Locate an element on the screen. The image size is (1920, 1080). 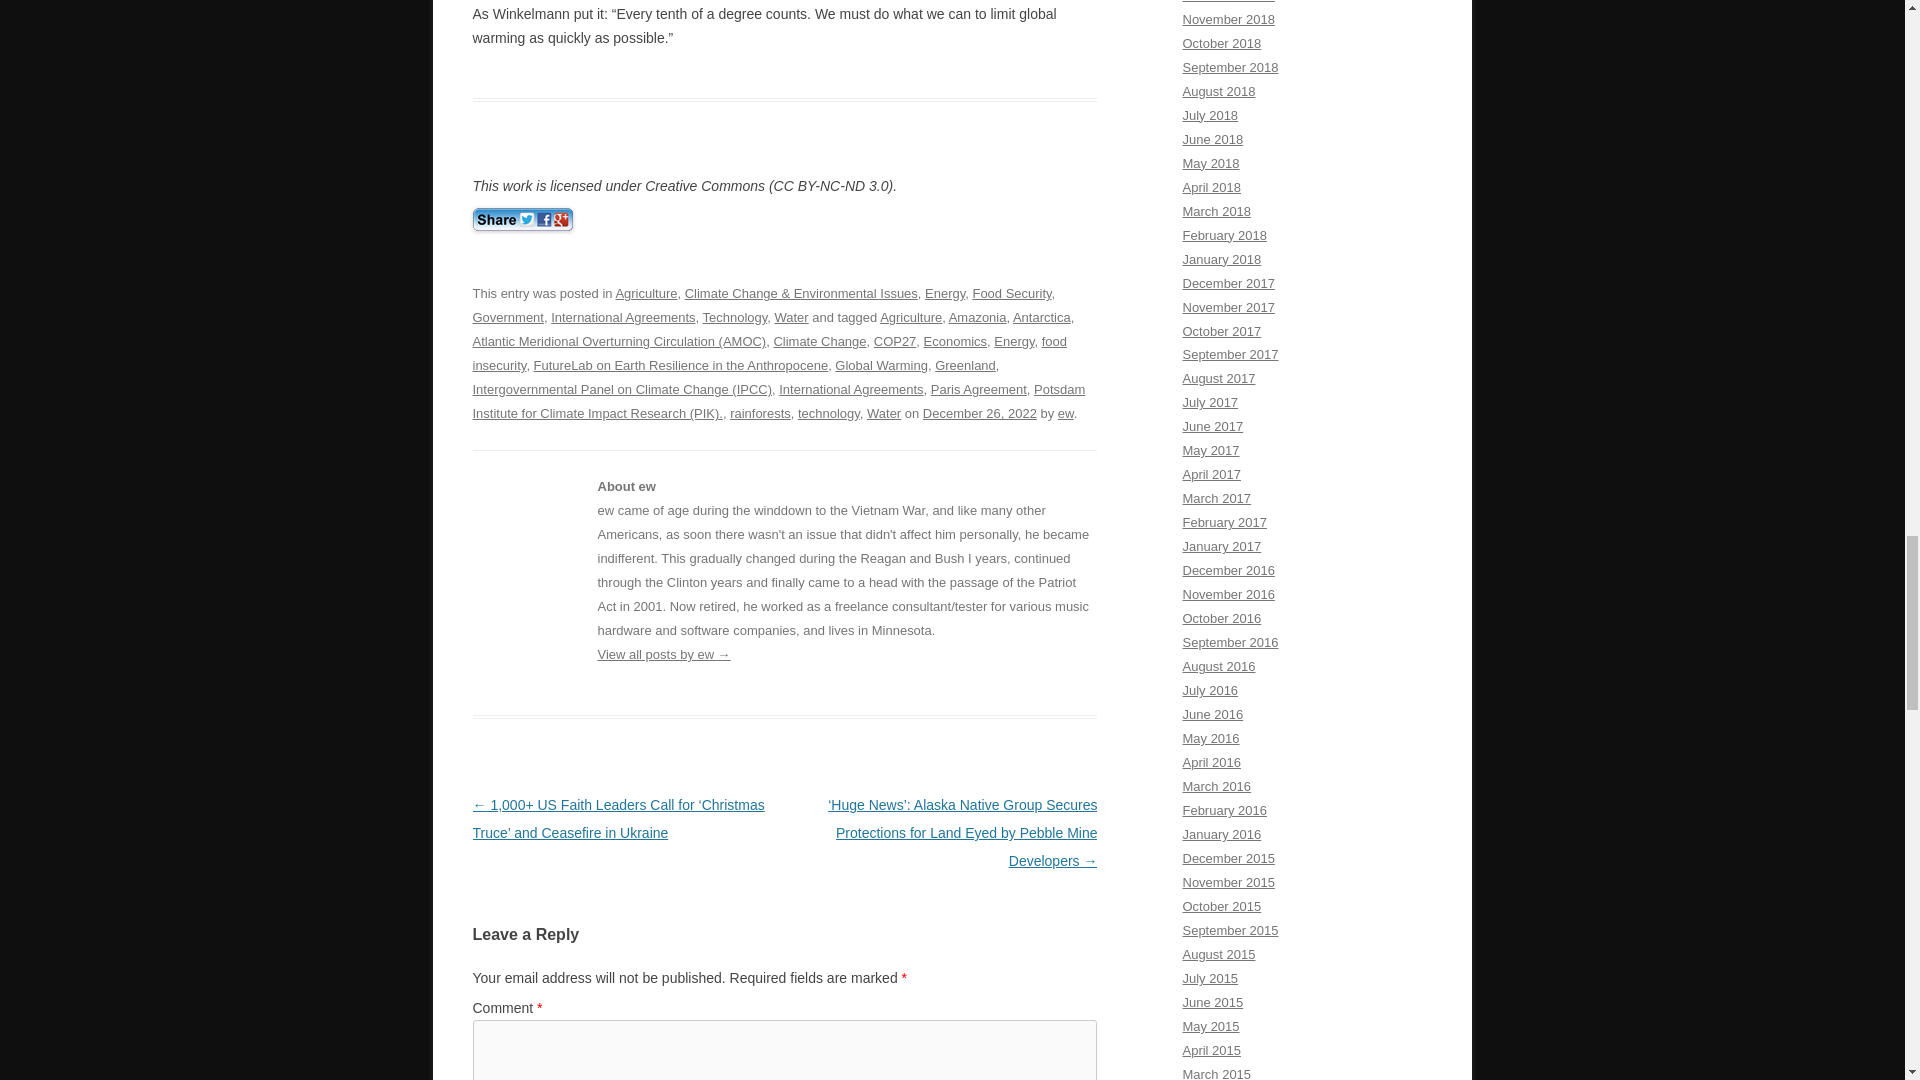
Energy is located at coordinates (945, 294).